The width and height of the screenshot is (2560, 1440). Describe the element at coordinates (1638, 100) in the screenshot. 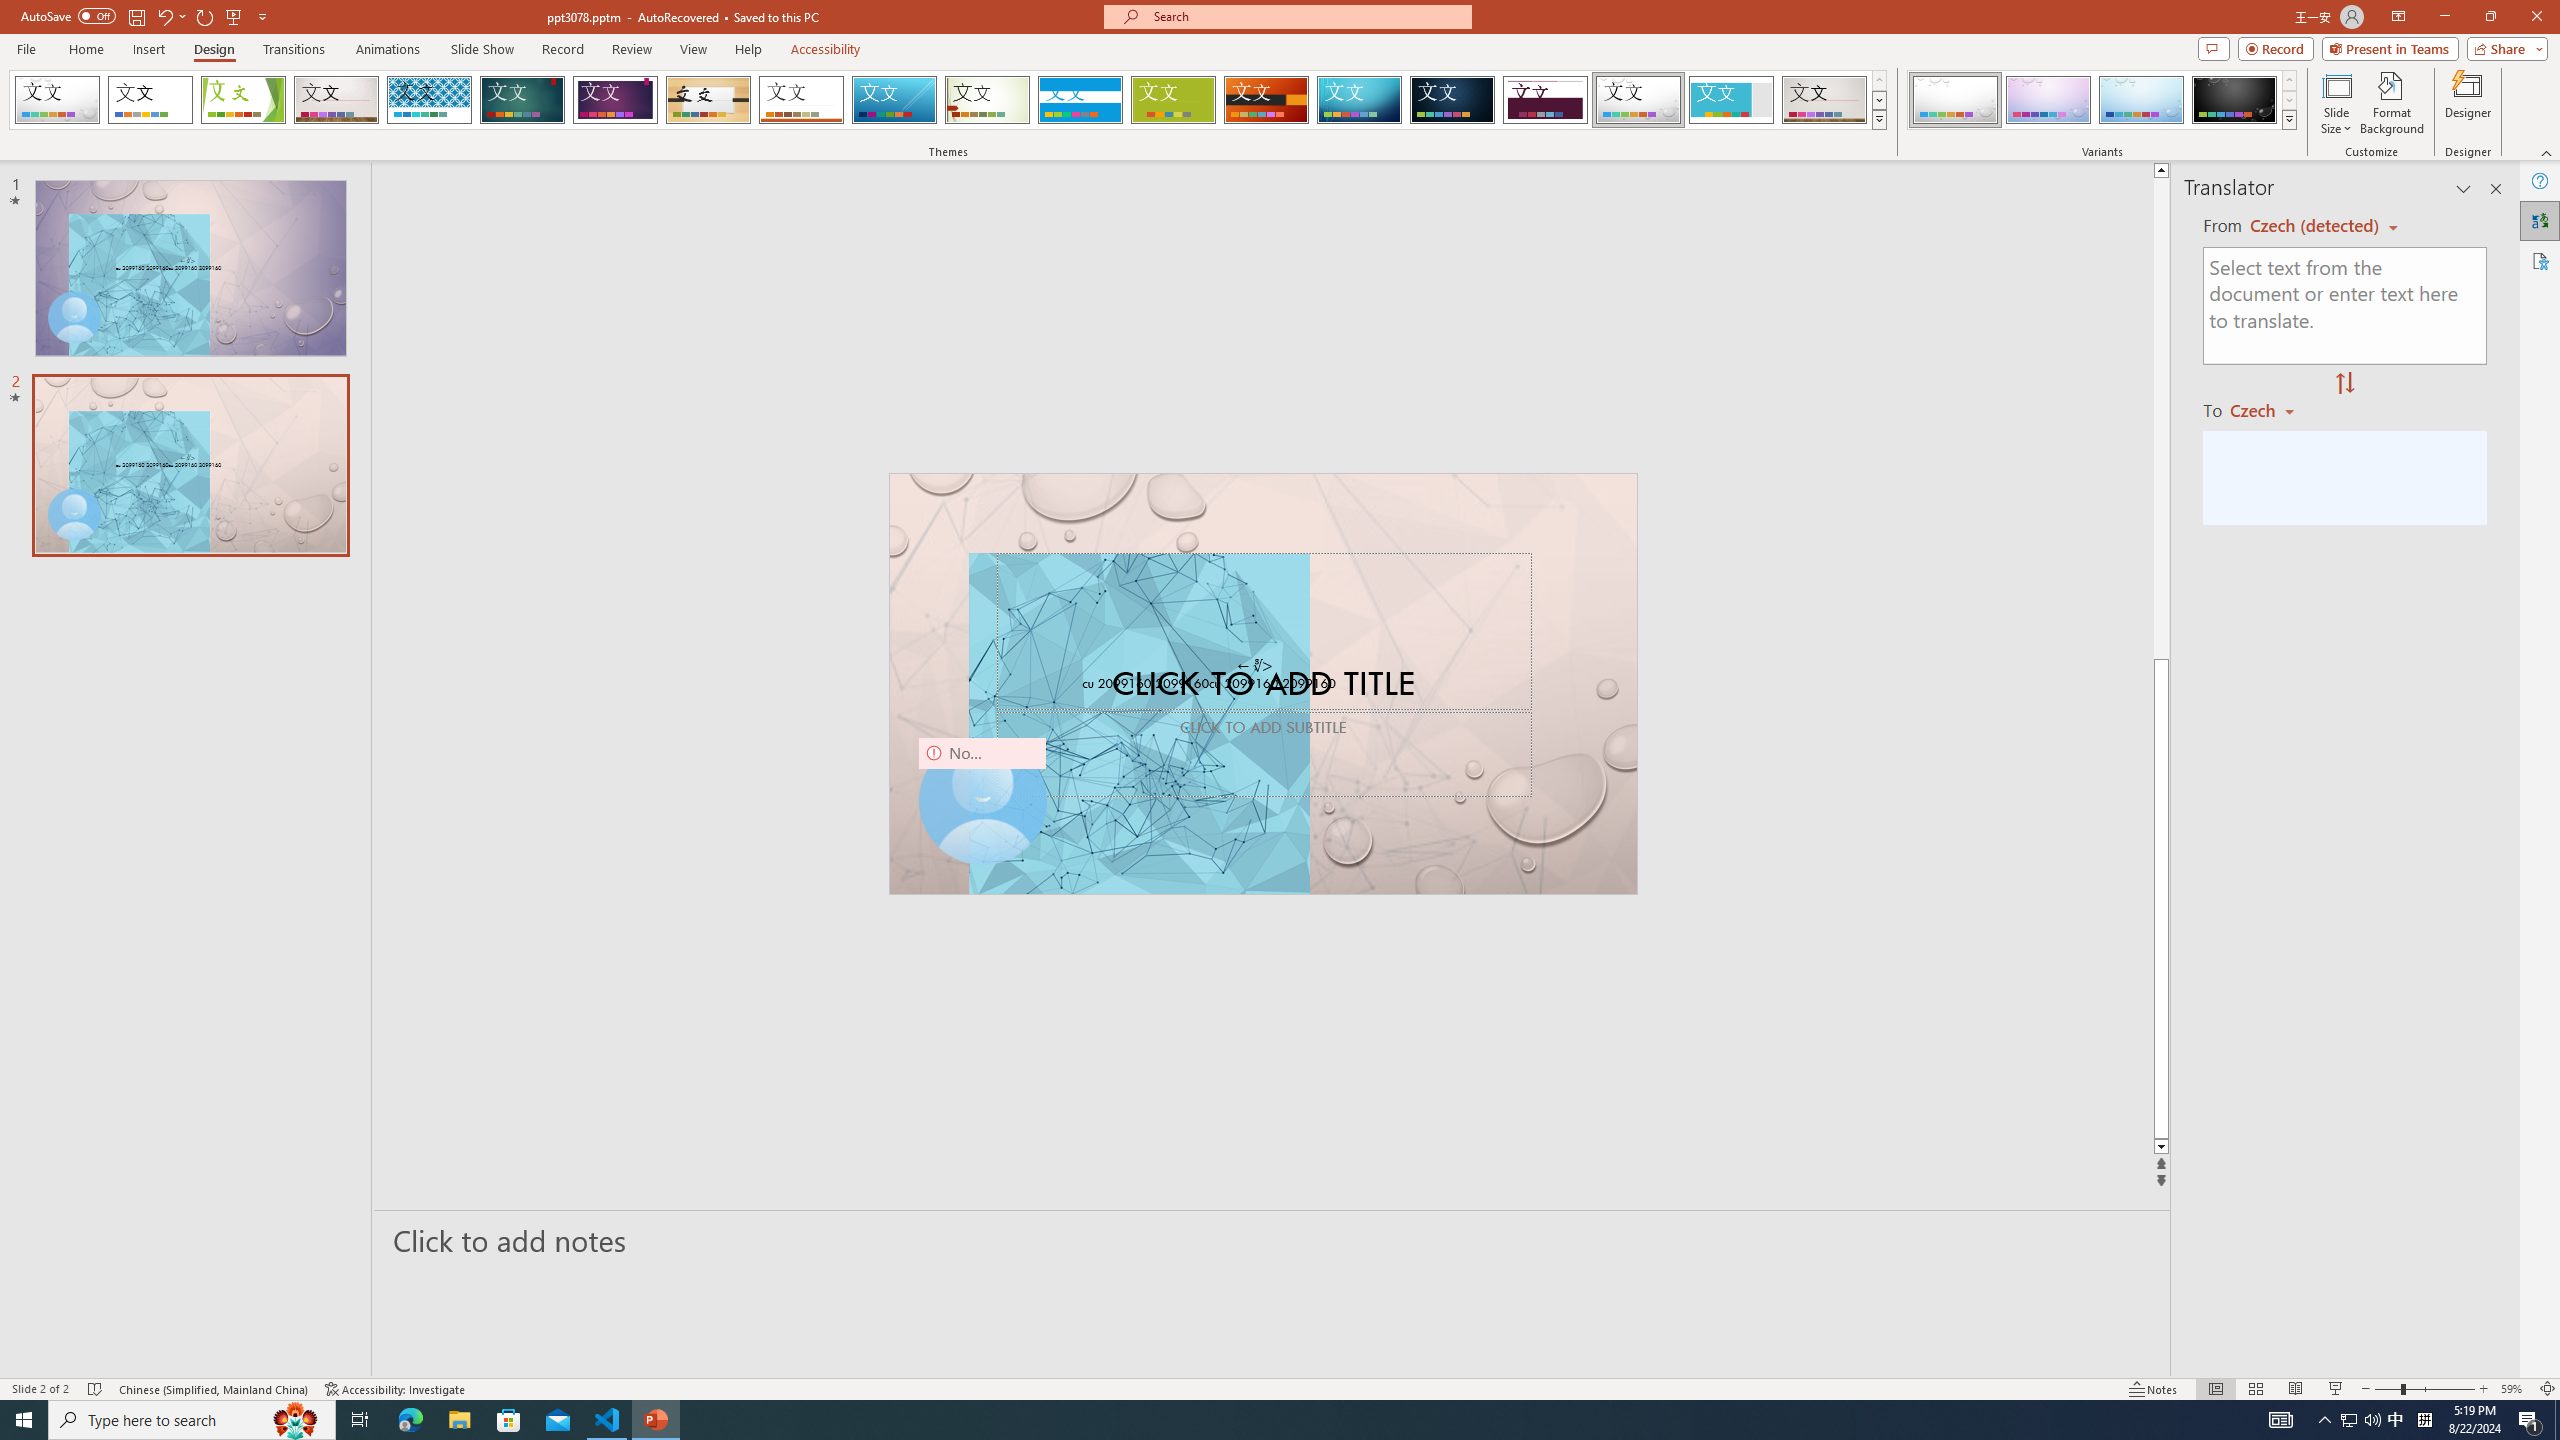

I see `Droplet` at that location.